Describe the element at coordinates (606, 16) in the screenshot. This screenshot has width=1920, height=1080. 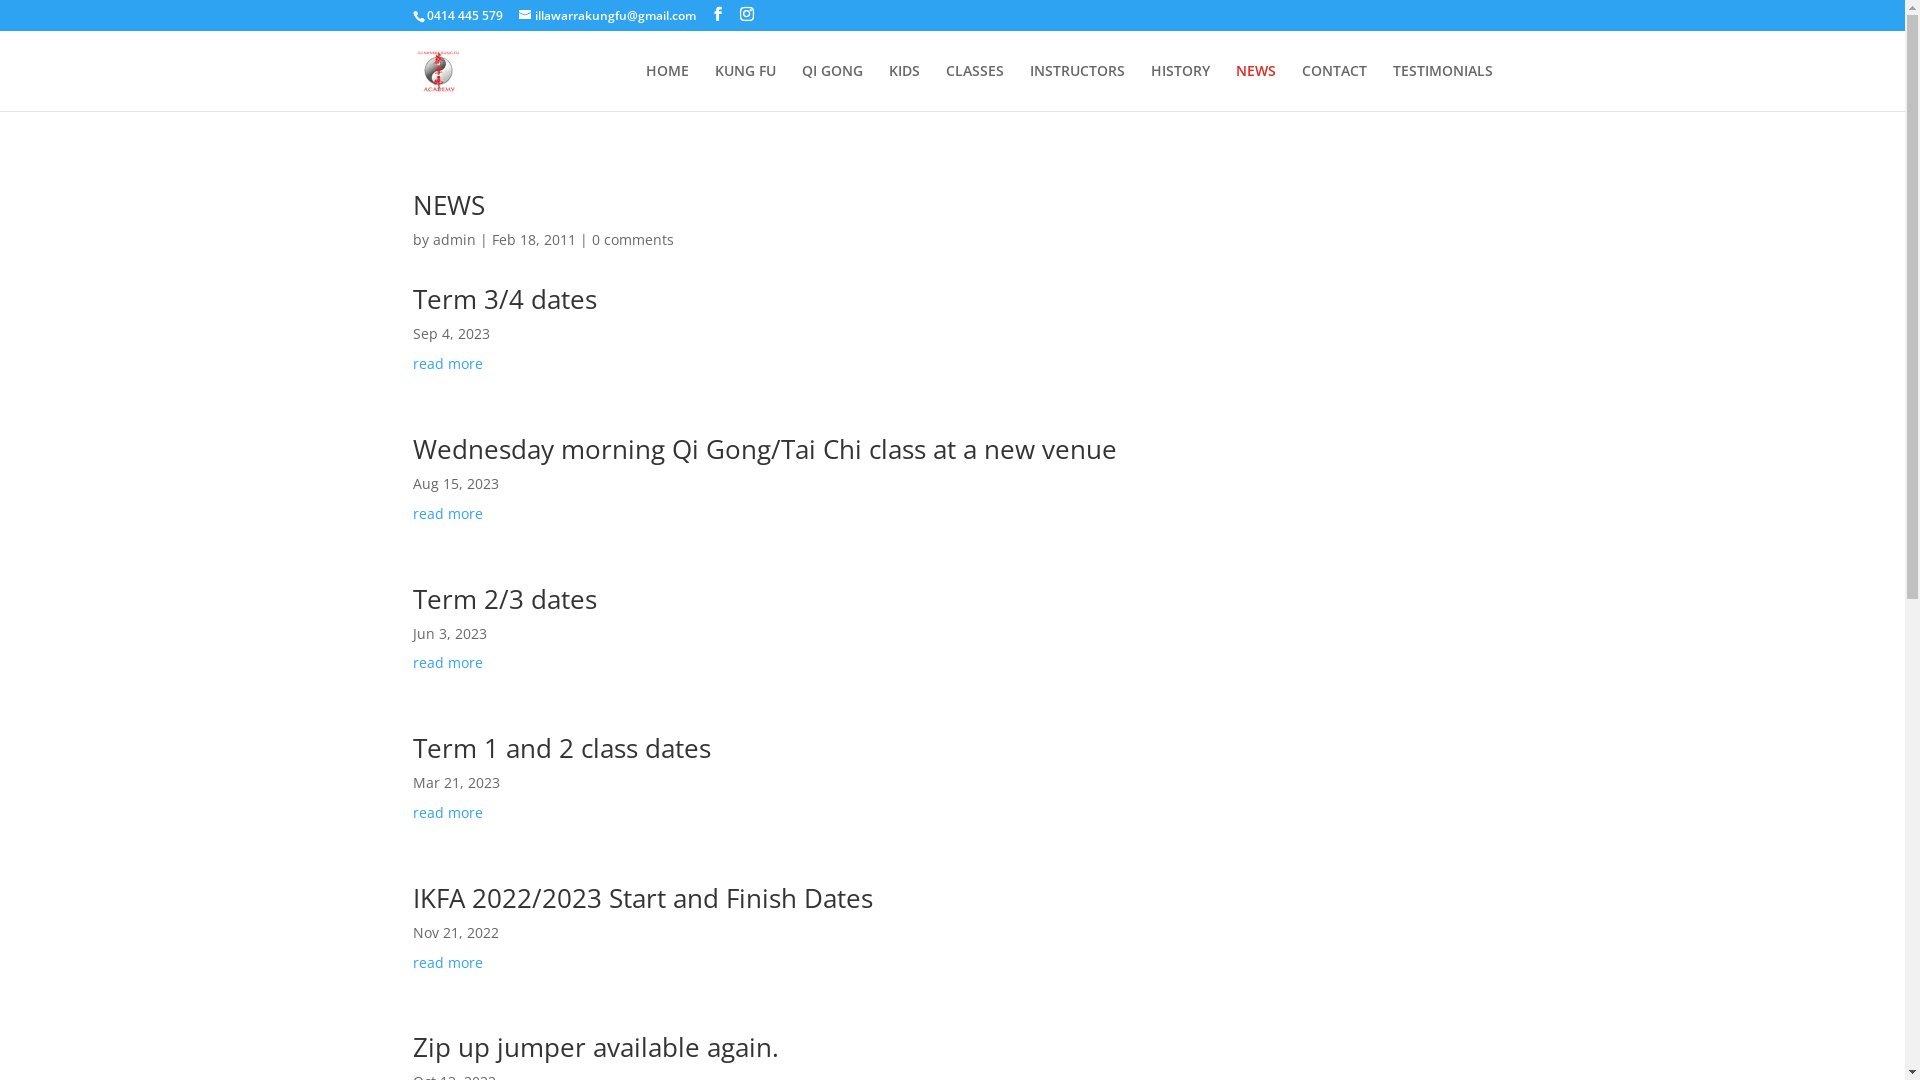
I see `illawarrakungfu@gmail.com` at that location.